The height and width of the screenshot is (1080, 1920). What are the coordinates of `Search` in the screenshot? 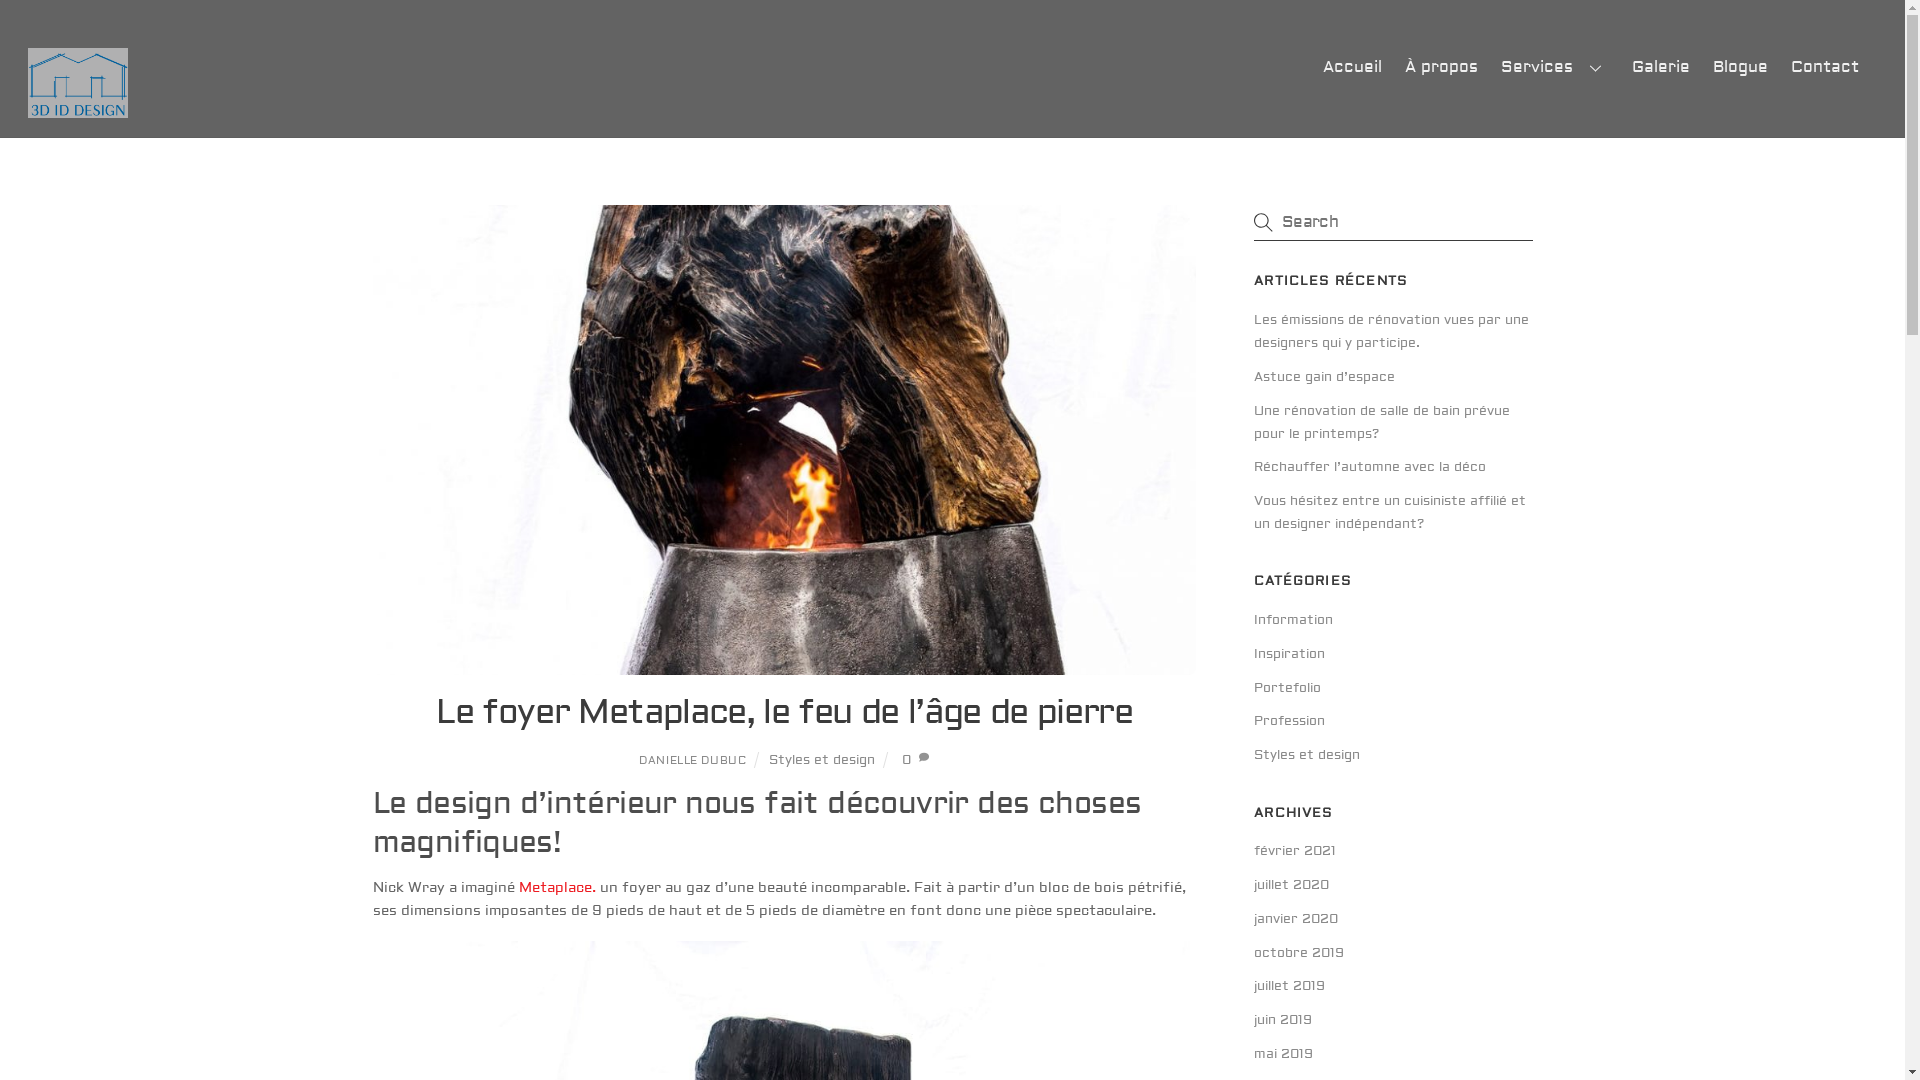 It's located at (1393, 222).